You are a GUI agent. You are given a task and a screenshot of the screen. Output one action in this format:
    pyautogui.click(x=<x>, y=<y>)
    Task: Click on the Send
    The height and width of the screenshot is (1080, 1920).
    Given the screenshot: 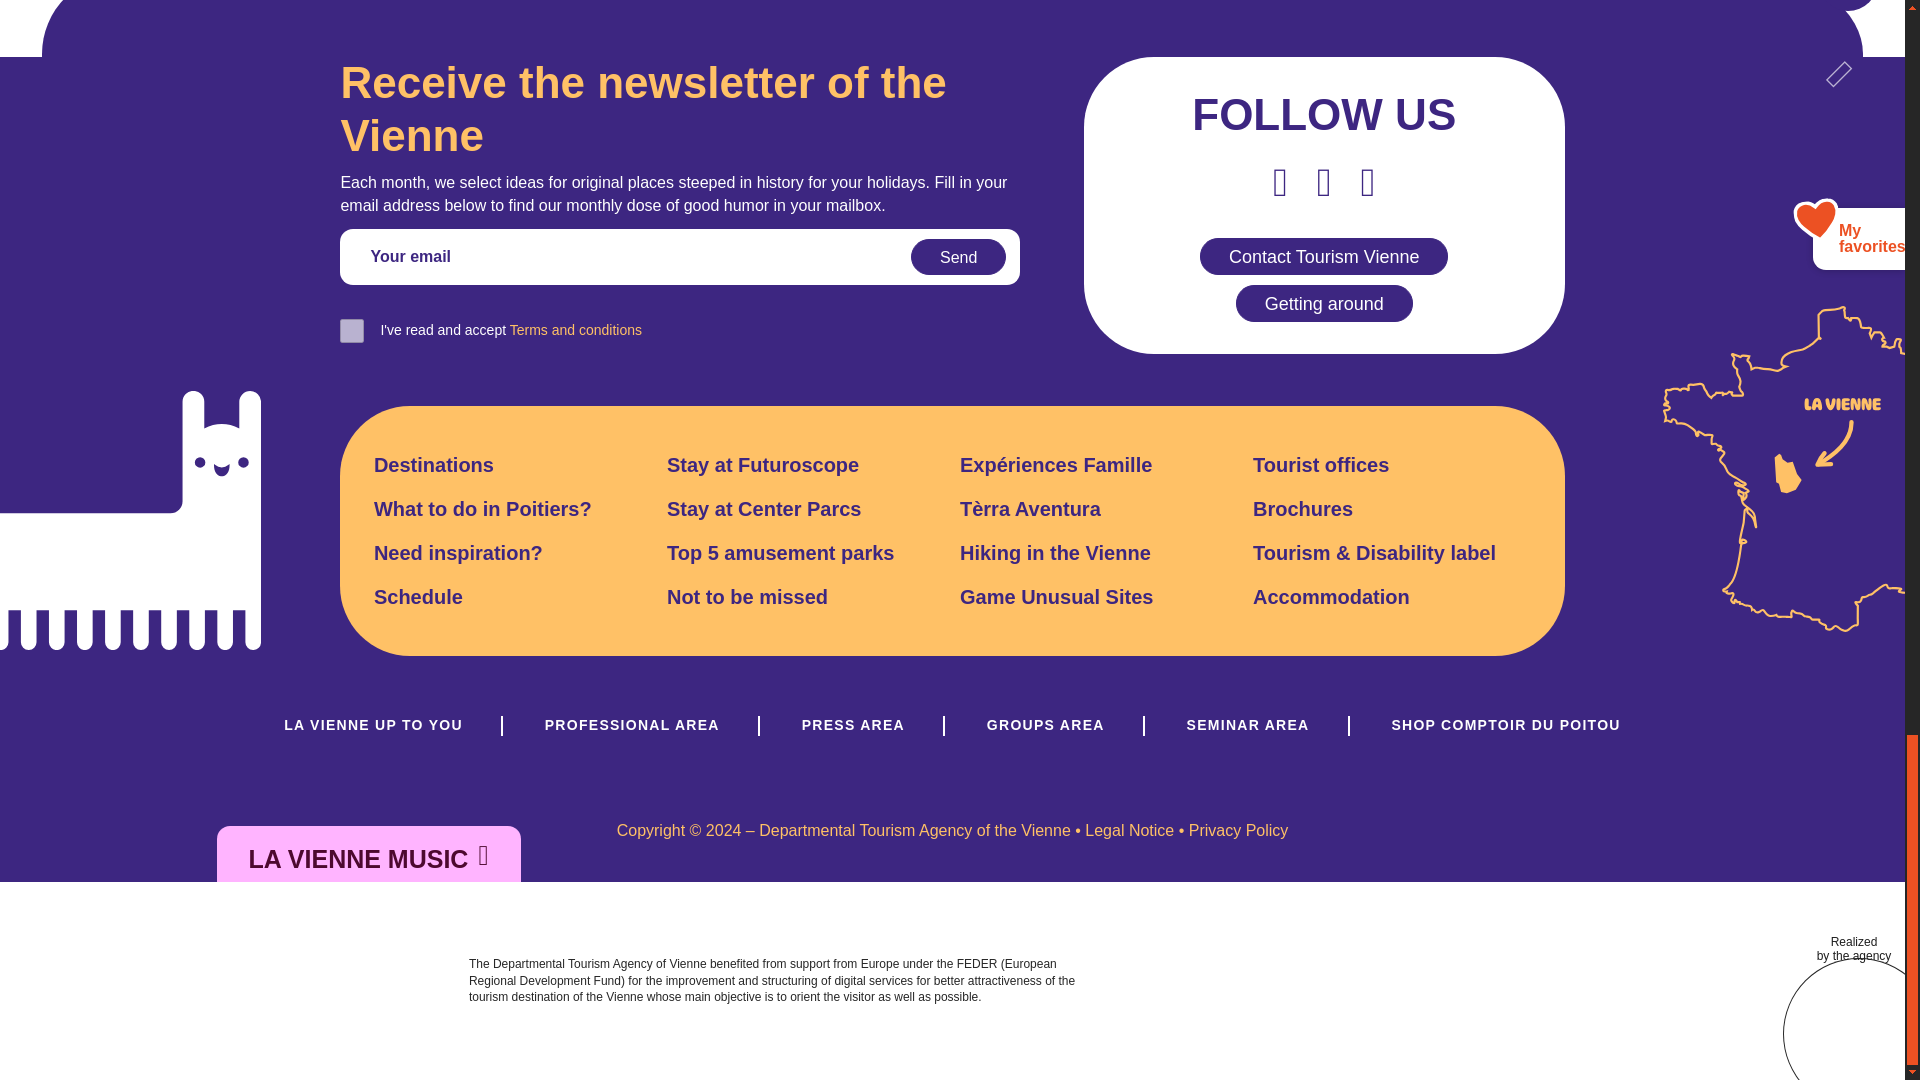 What is the action you would take?
    pyautogui.click(x=958, y=256)
    